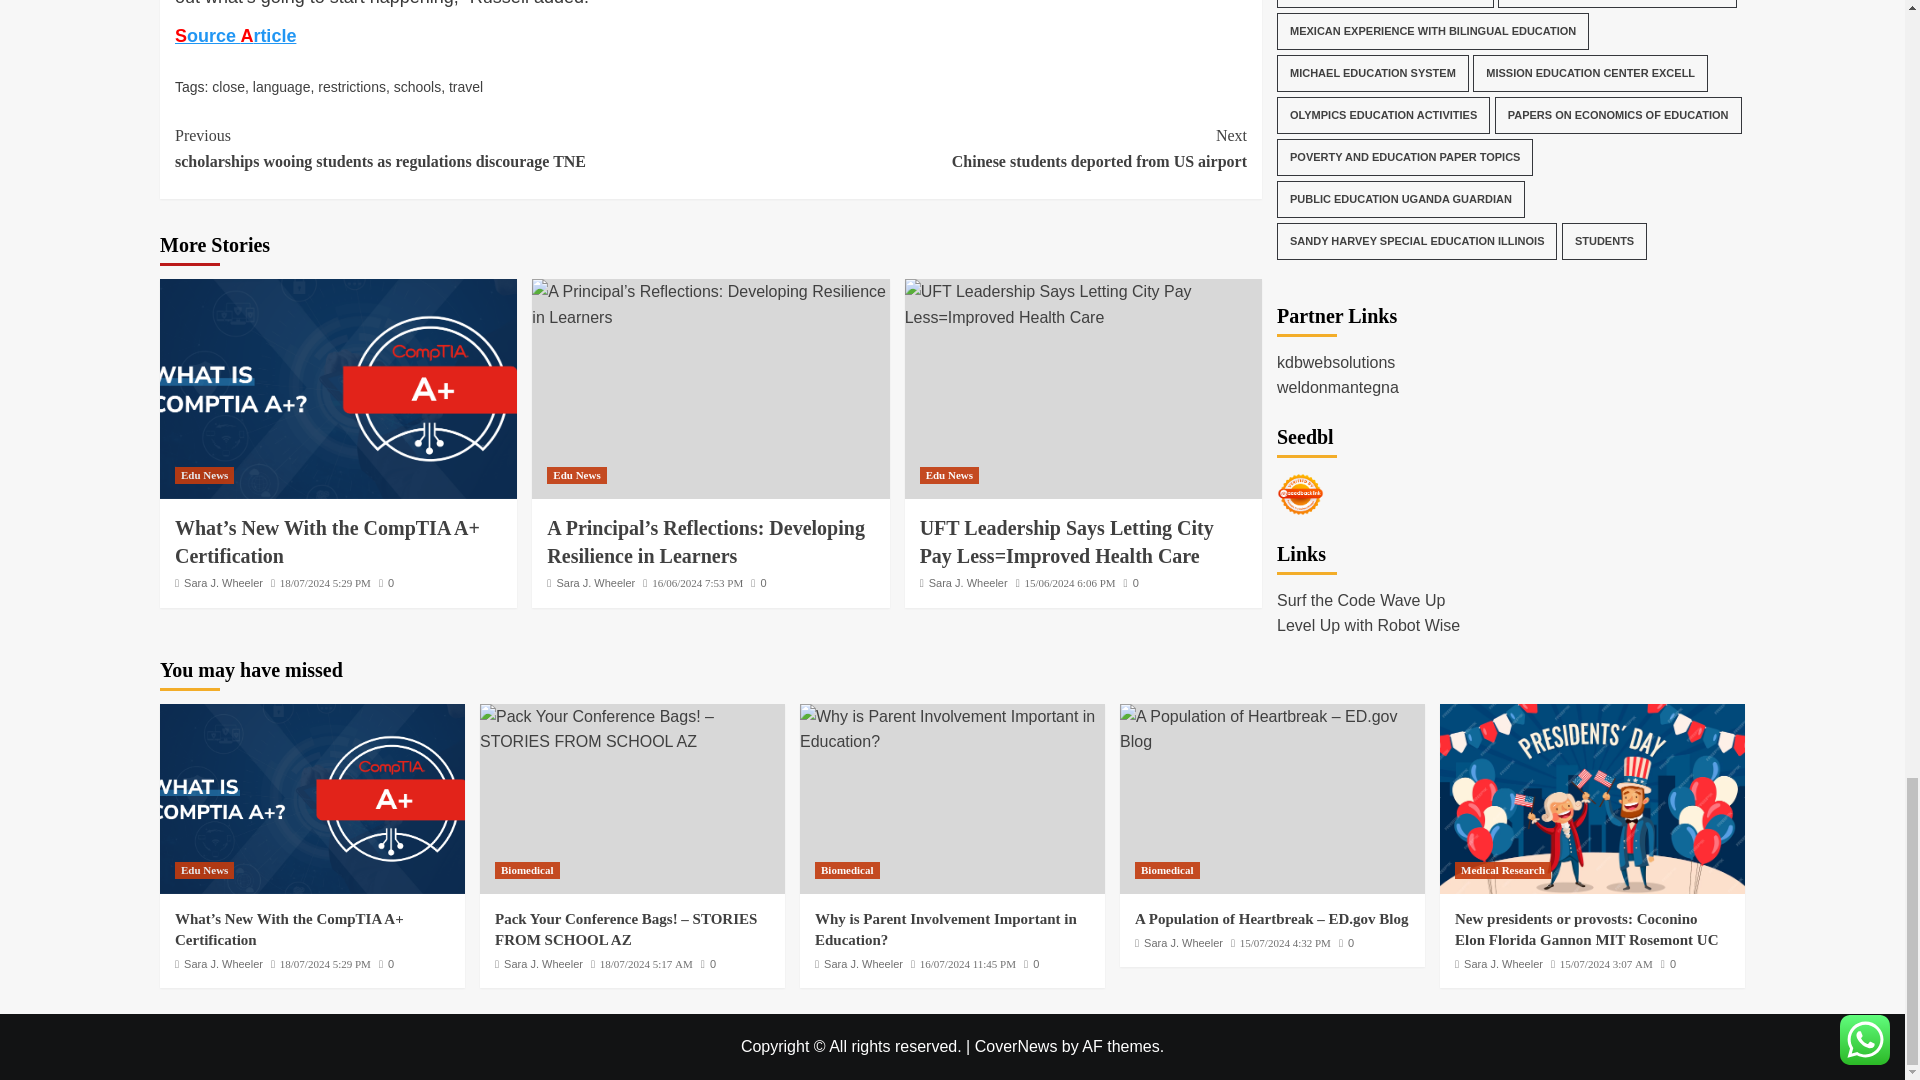  What do you see at coordinates (952, 729) in the screenshot?
I see `Why is Parent Involvement Important in Education?` at bounding box center [952, 729].